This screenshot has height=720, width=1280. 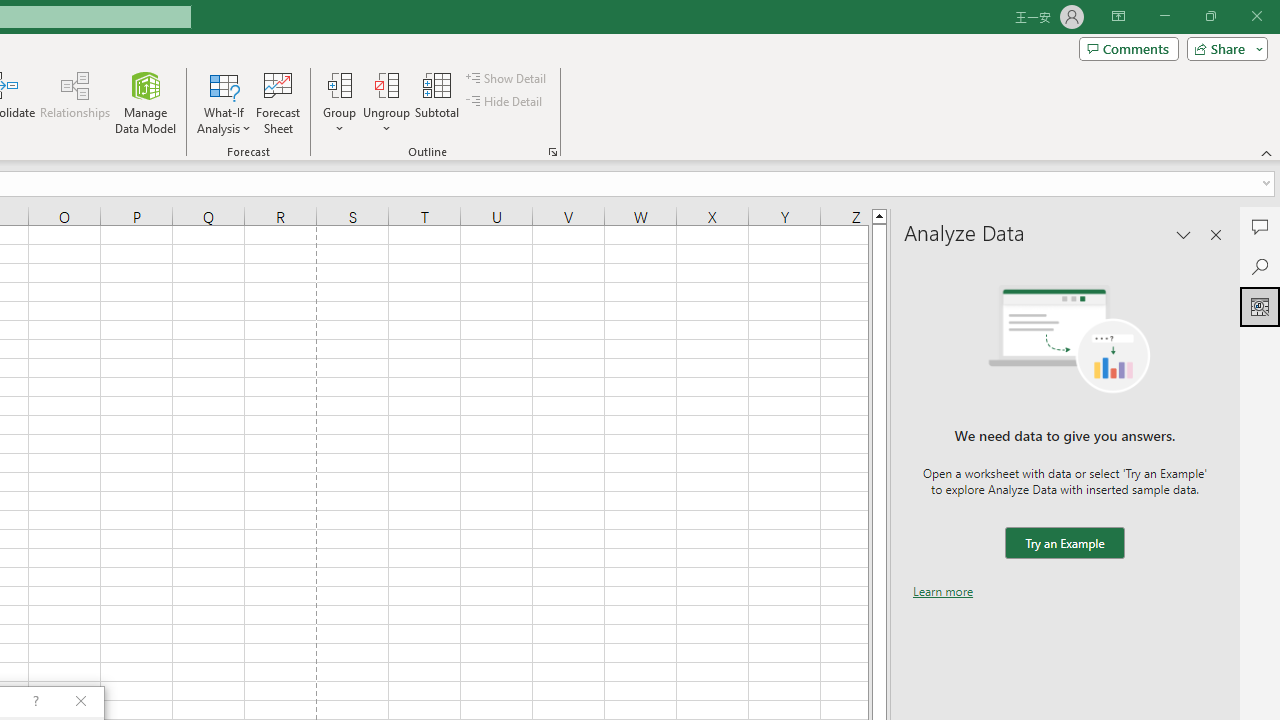 What do you see at coordinates (506, 102) in the screenshot?
I see `Hide Detail` at bounding box center [506, 102].